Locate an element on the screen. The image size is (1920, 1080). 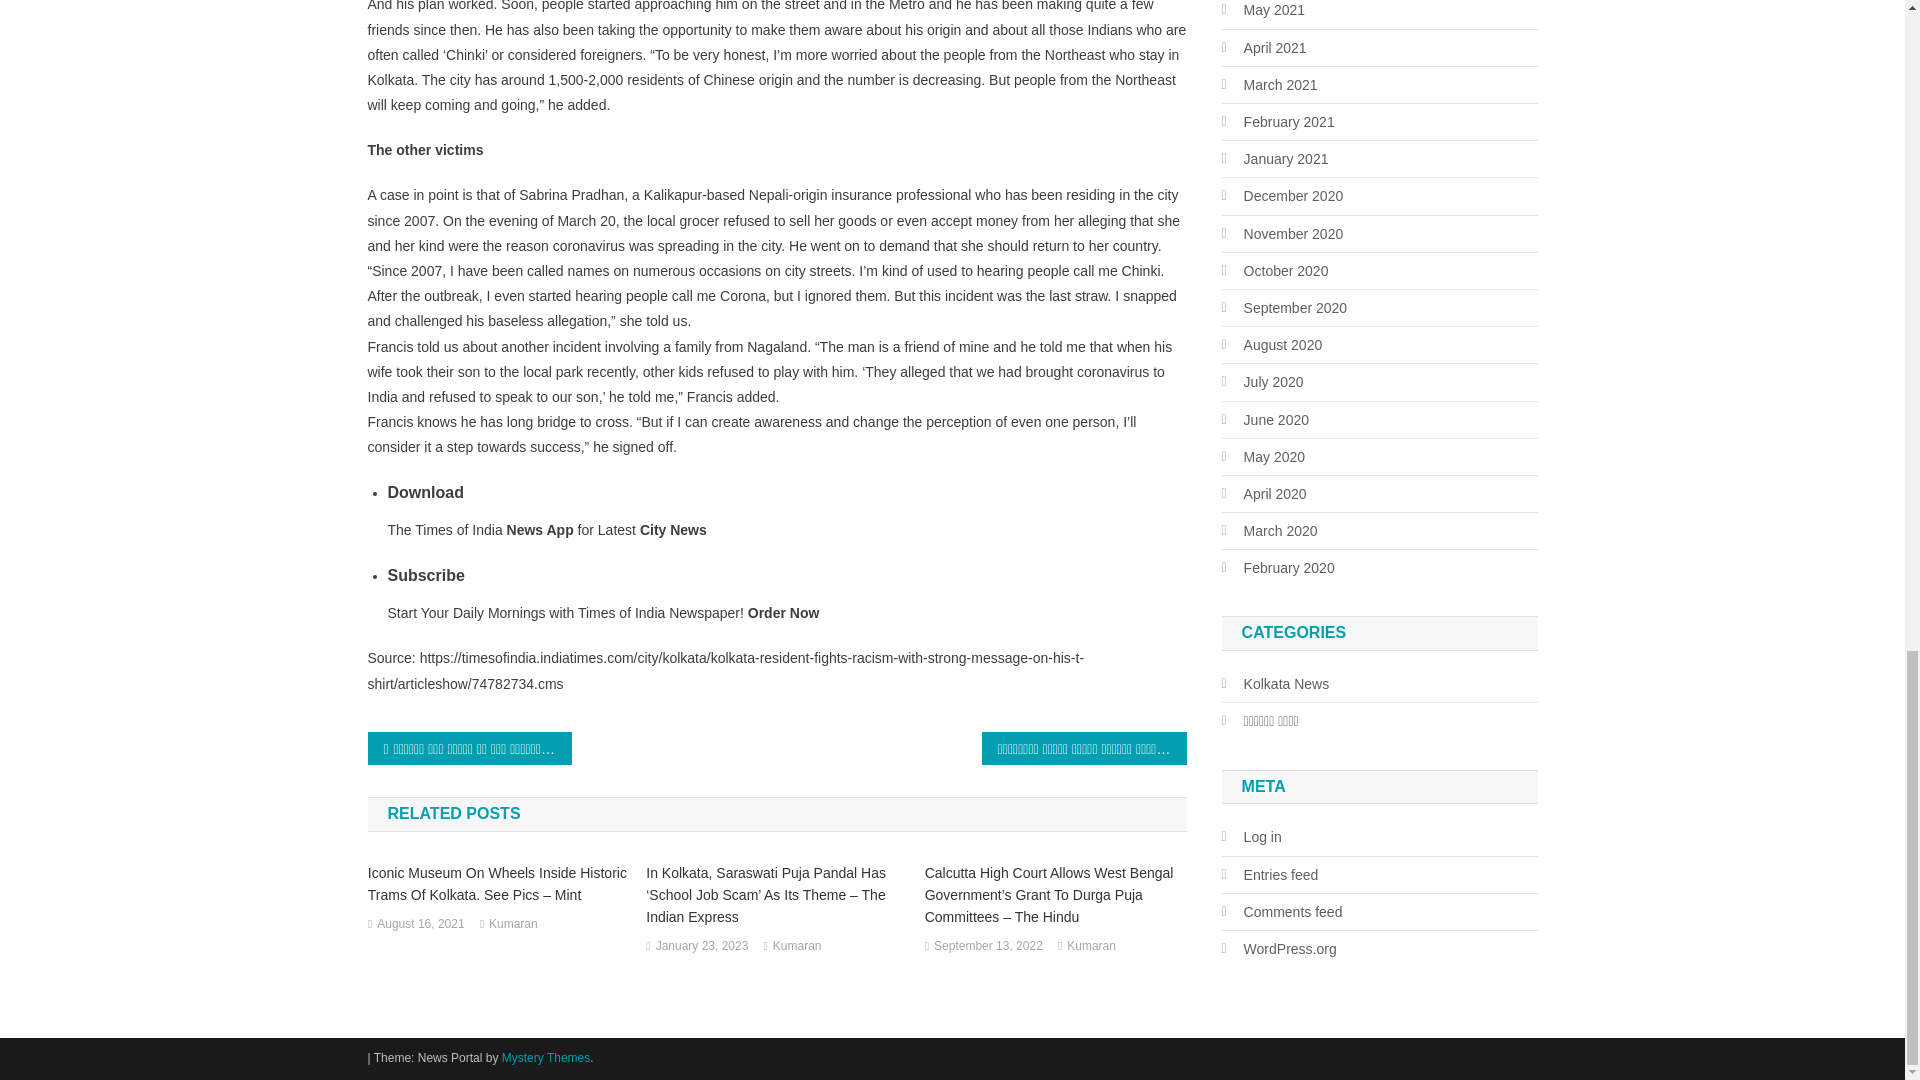
Kumaran is located at coordinates (513, 924).